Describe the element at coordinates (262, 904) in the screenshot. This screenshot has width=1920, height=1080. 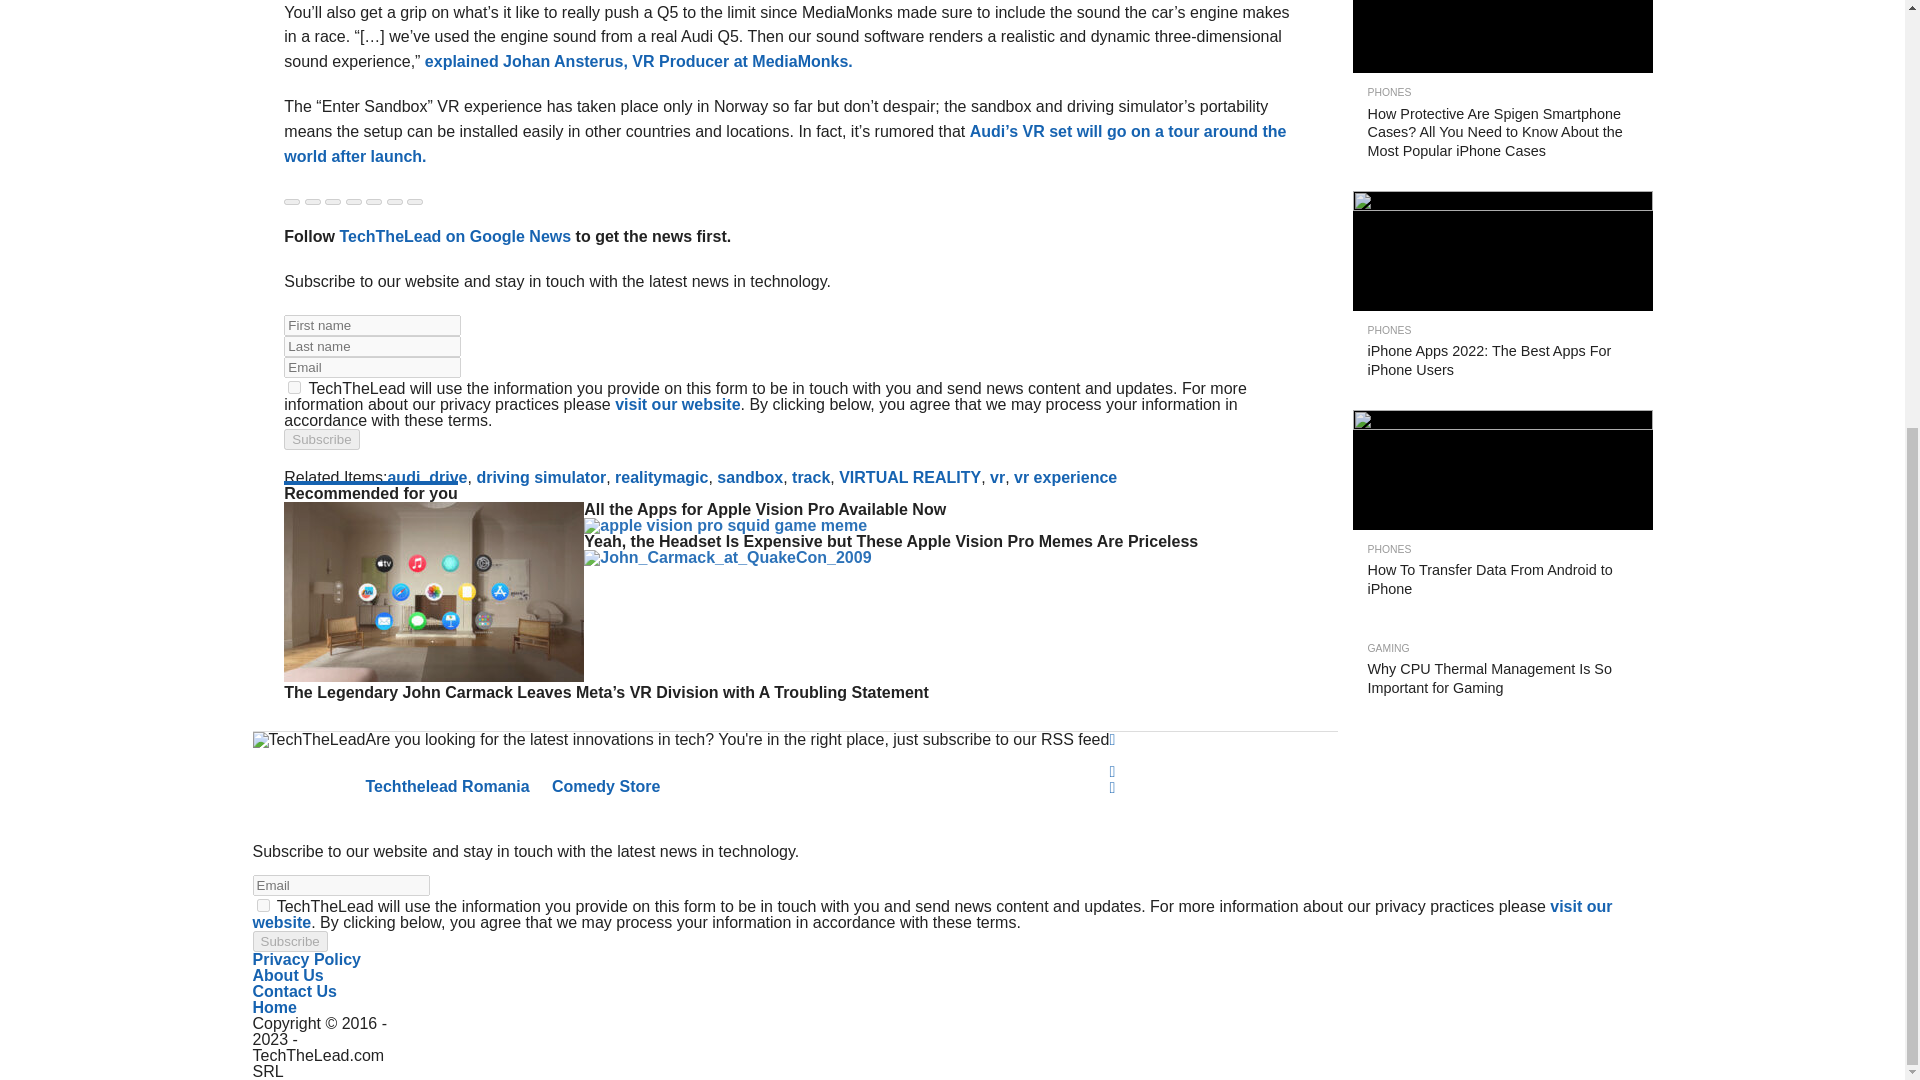
I see `1` at that location.